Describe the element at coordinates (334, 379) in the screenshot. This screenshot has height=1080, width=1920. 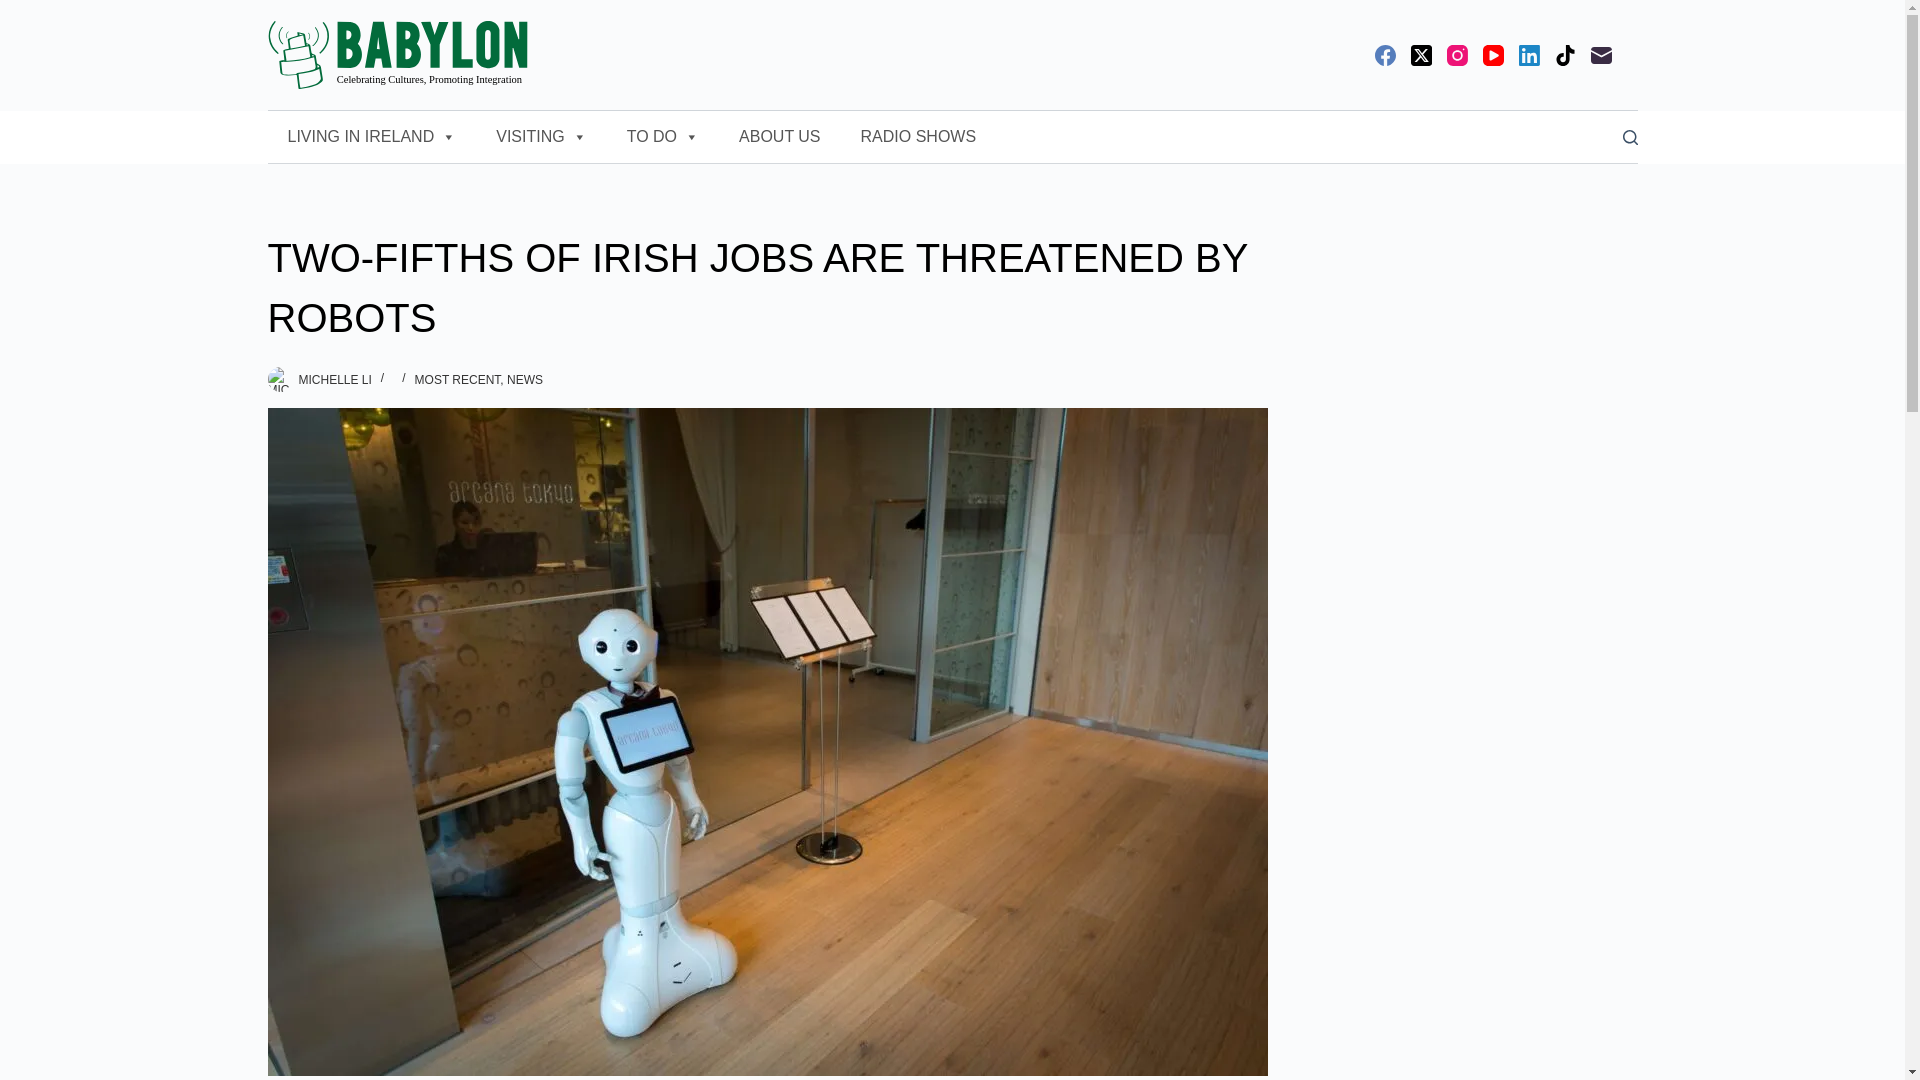
I see `Posts by Michelle Li` at that location.